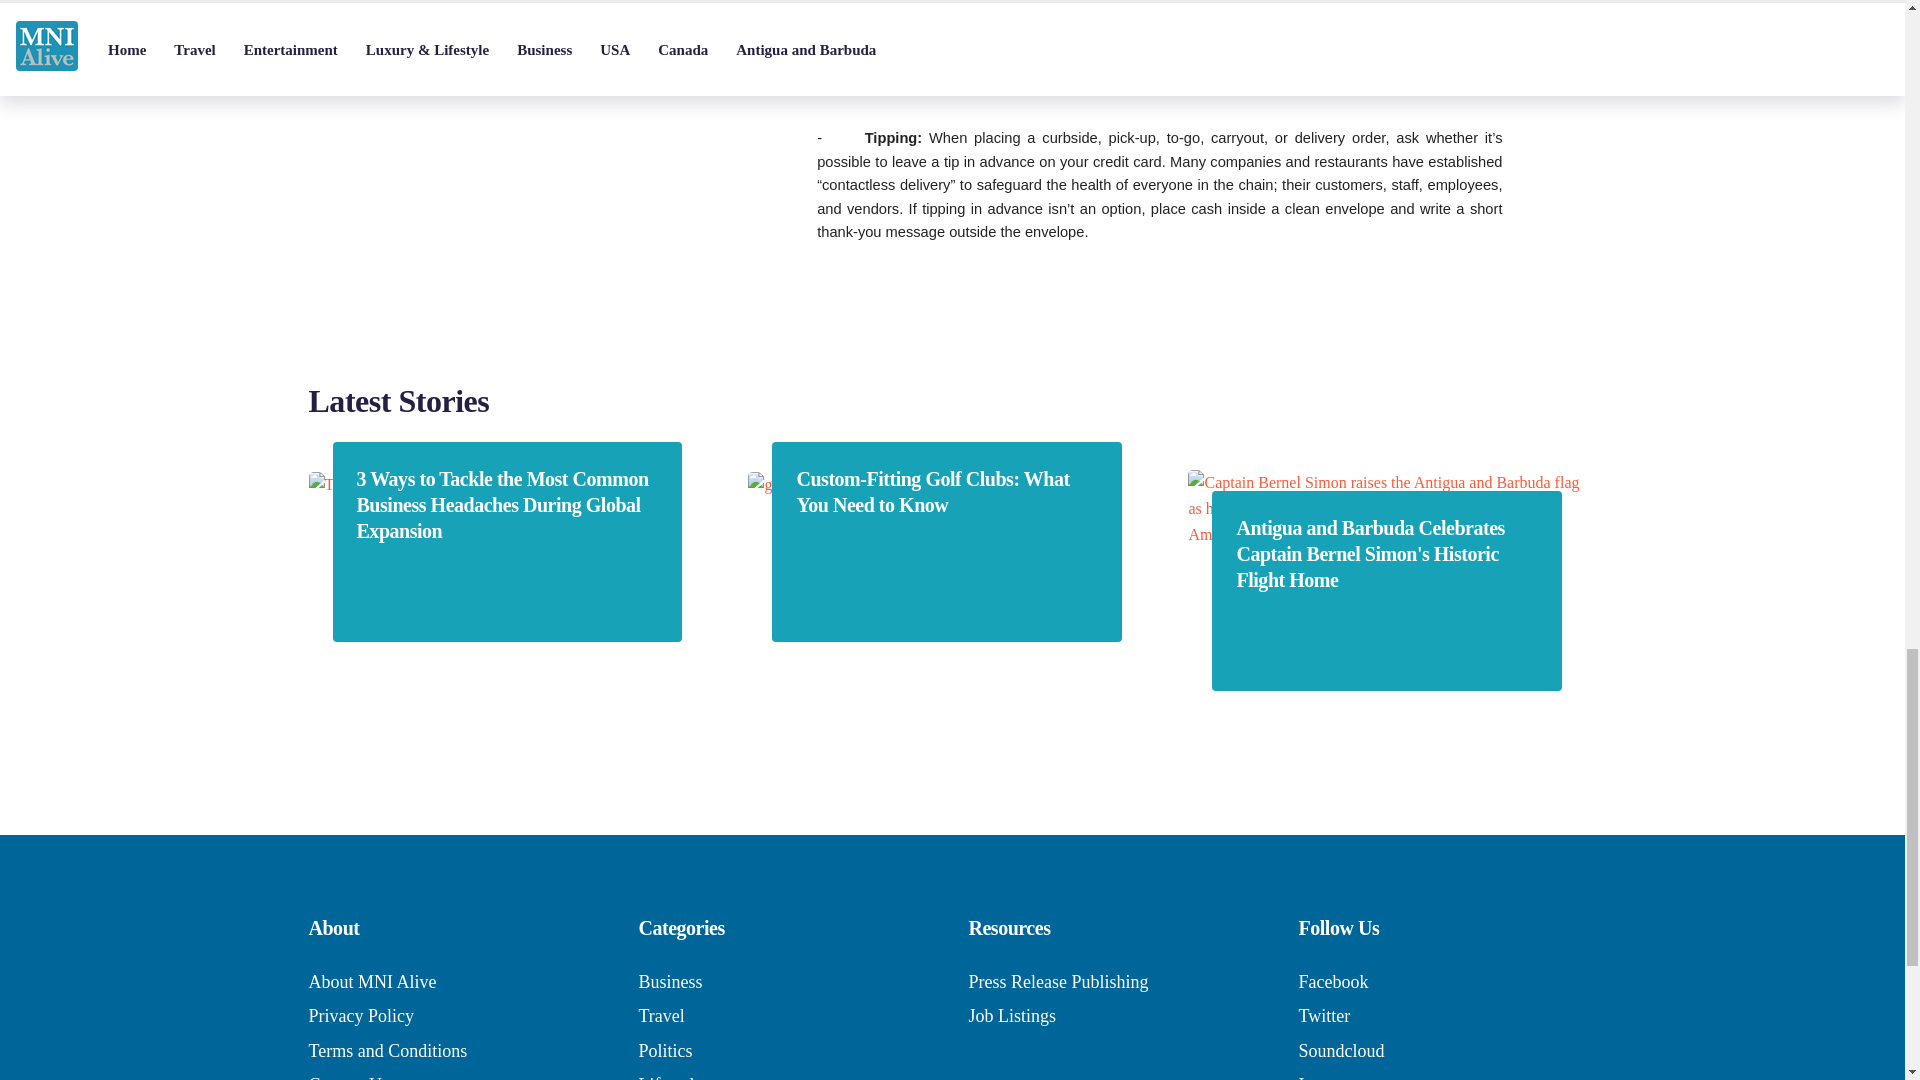  Describe the element at coordinates (360, 1016) in the screenshot. I see `Privacy Policy` at that location.